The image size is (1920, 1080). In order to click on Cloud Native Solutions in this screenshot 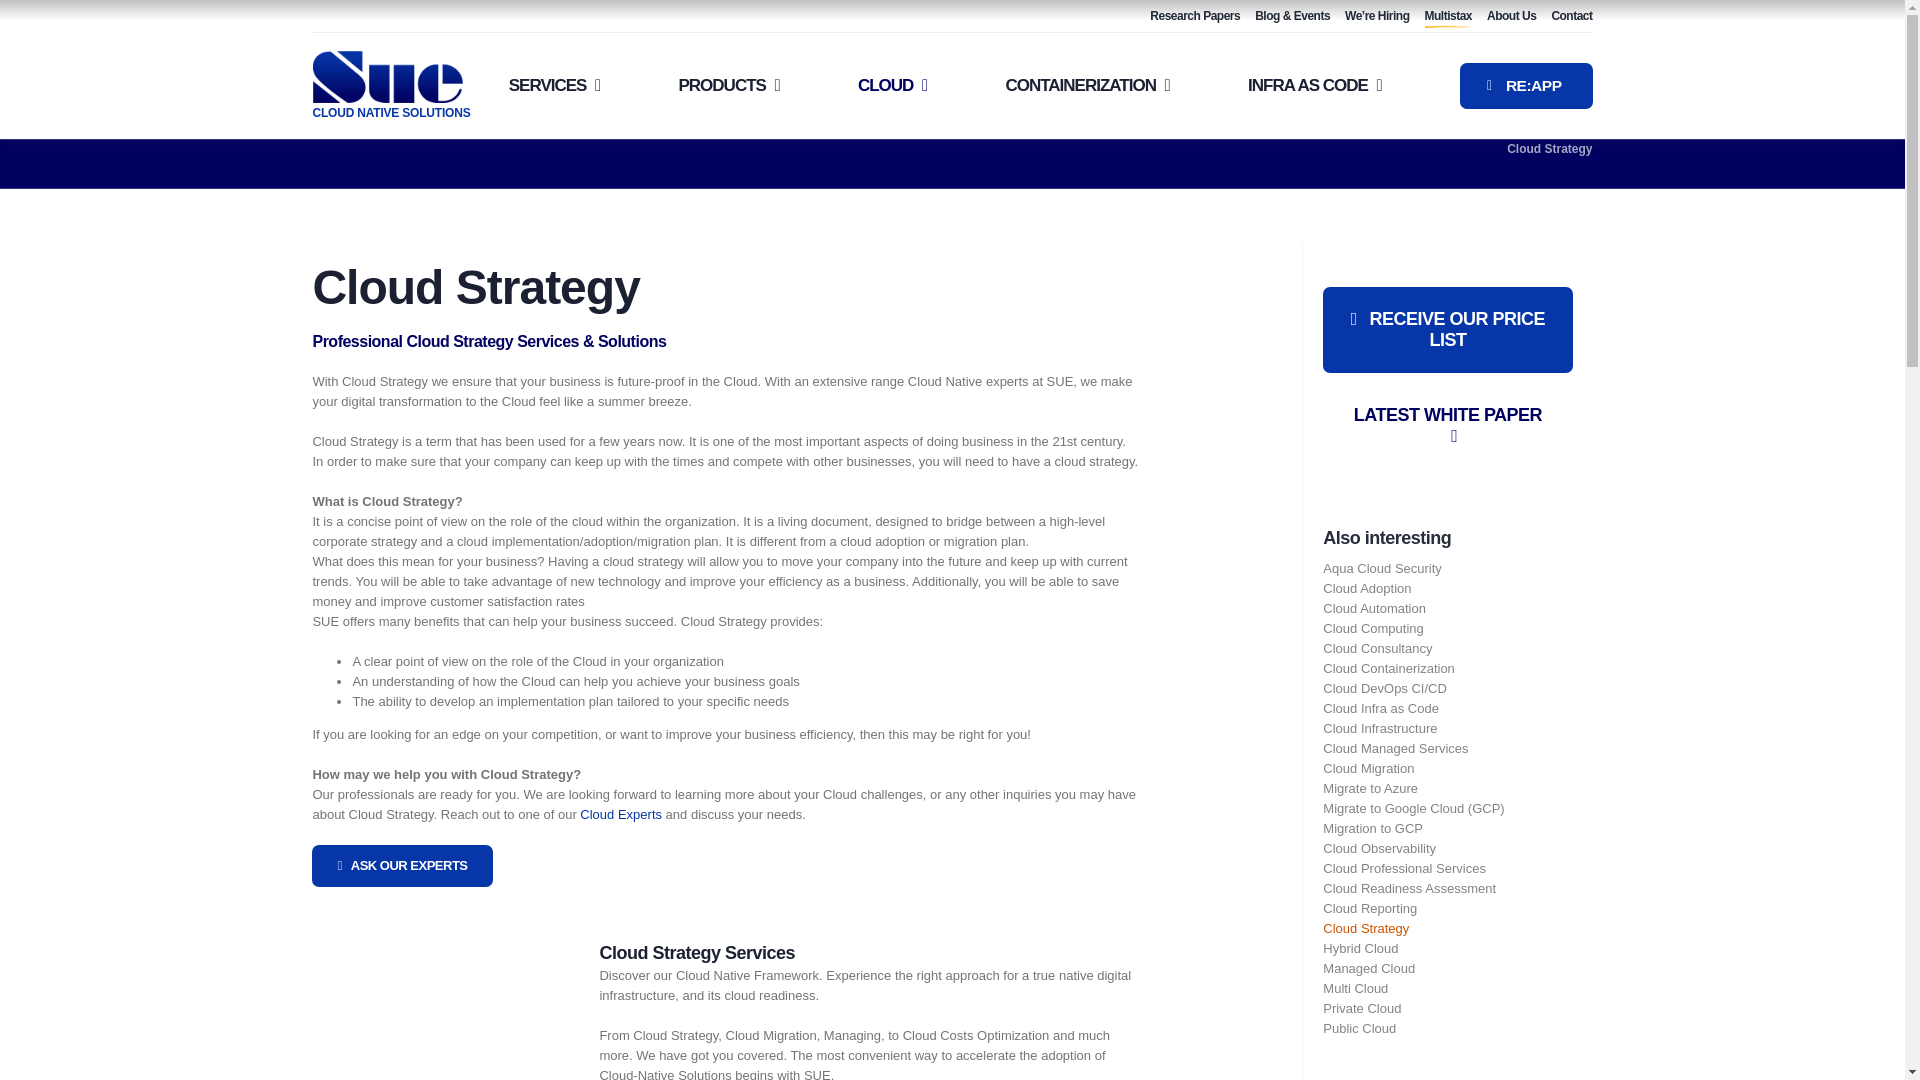, I will do `click(390, 112)`.